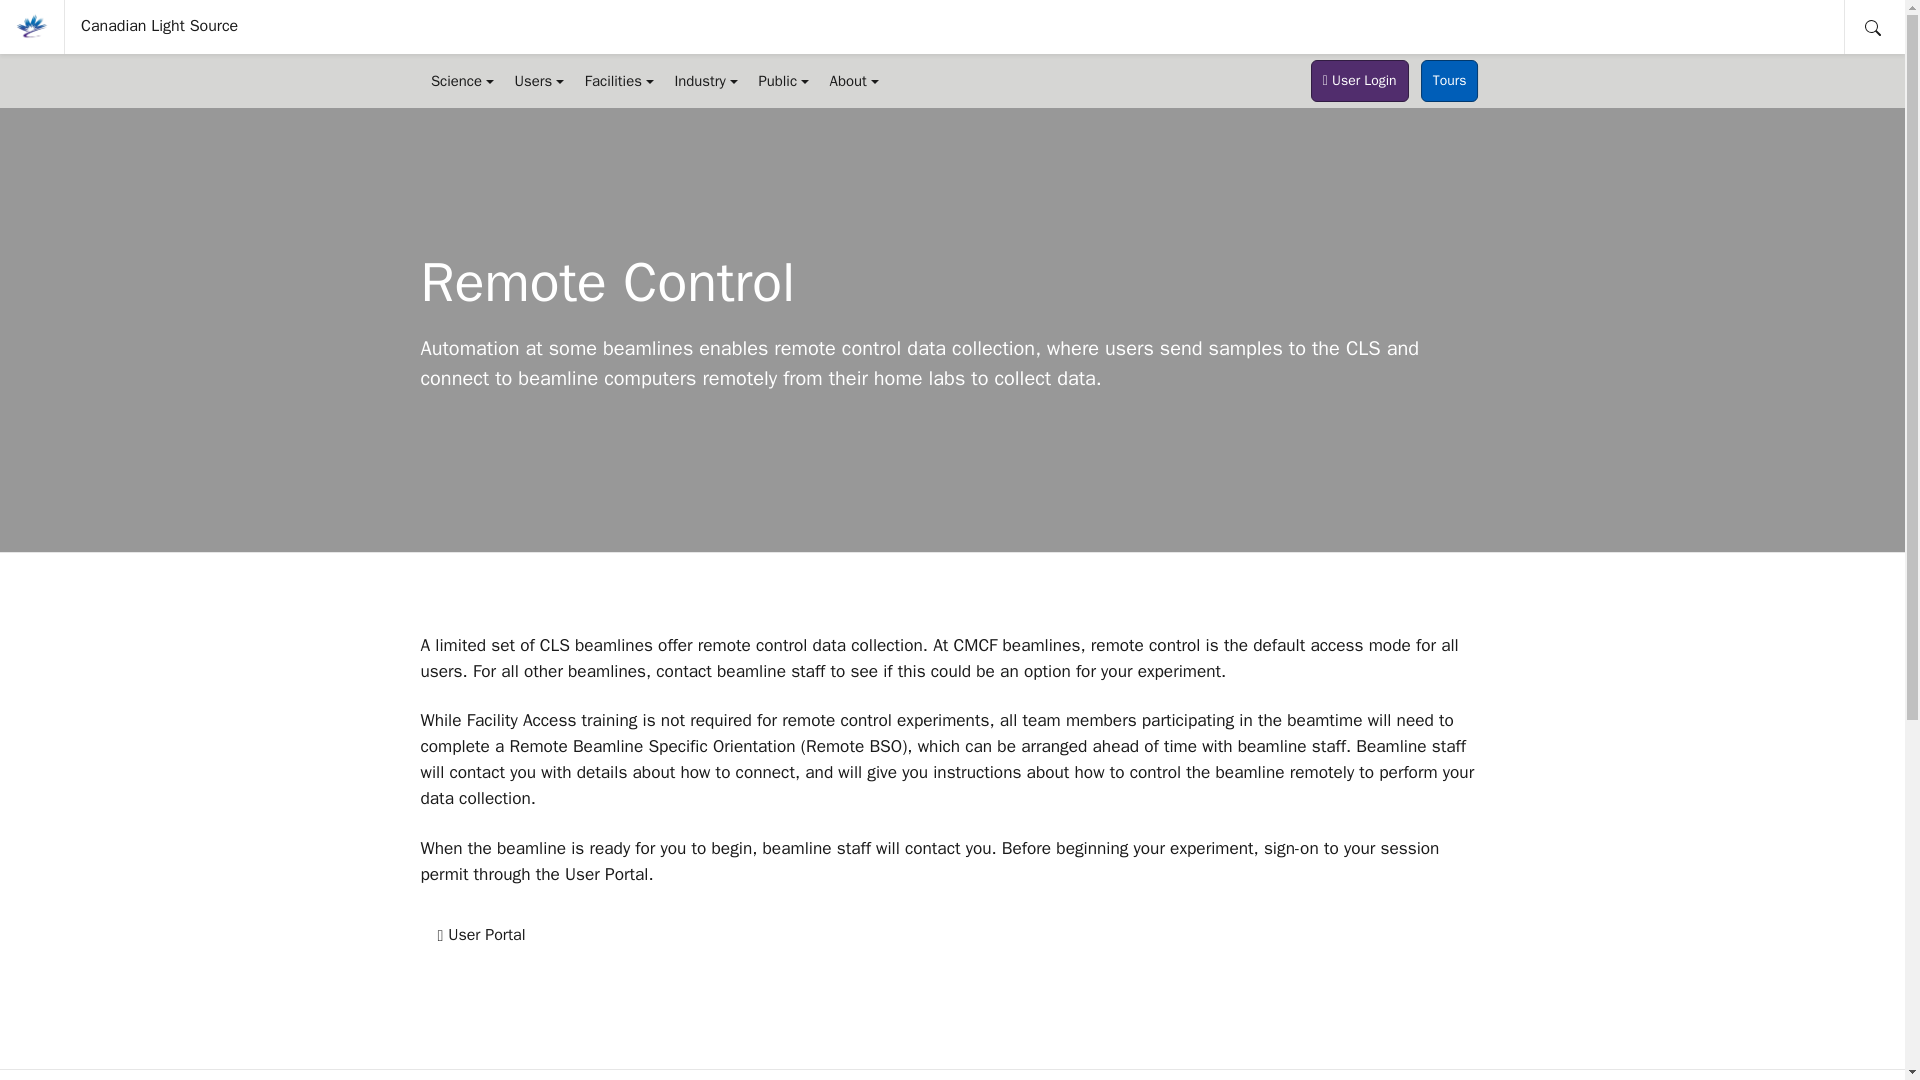 This screenshot has height=1080, width=1920. What do you see at coordinates (784, 81) in the screenshot?
I see `Public` at bounding box center [784, 81].